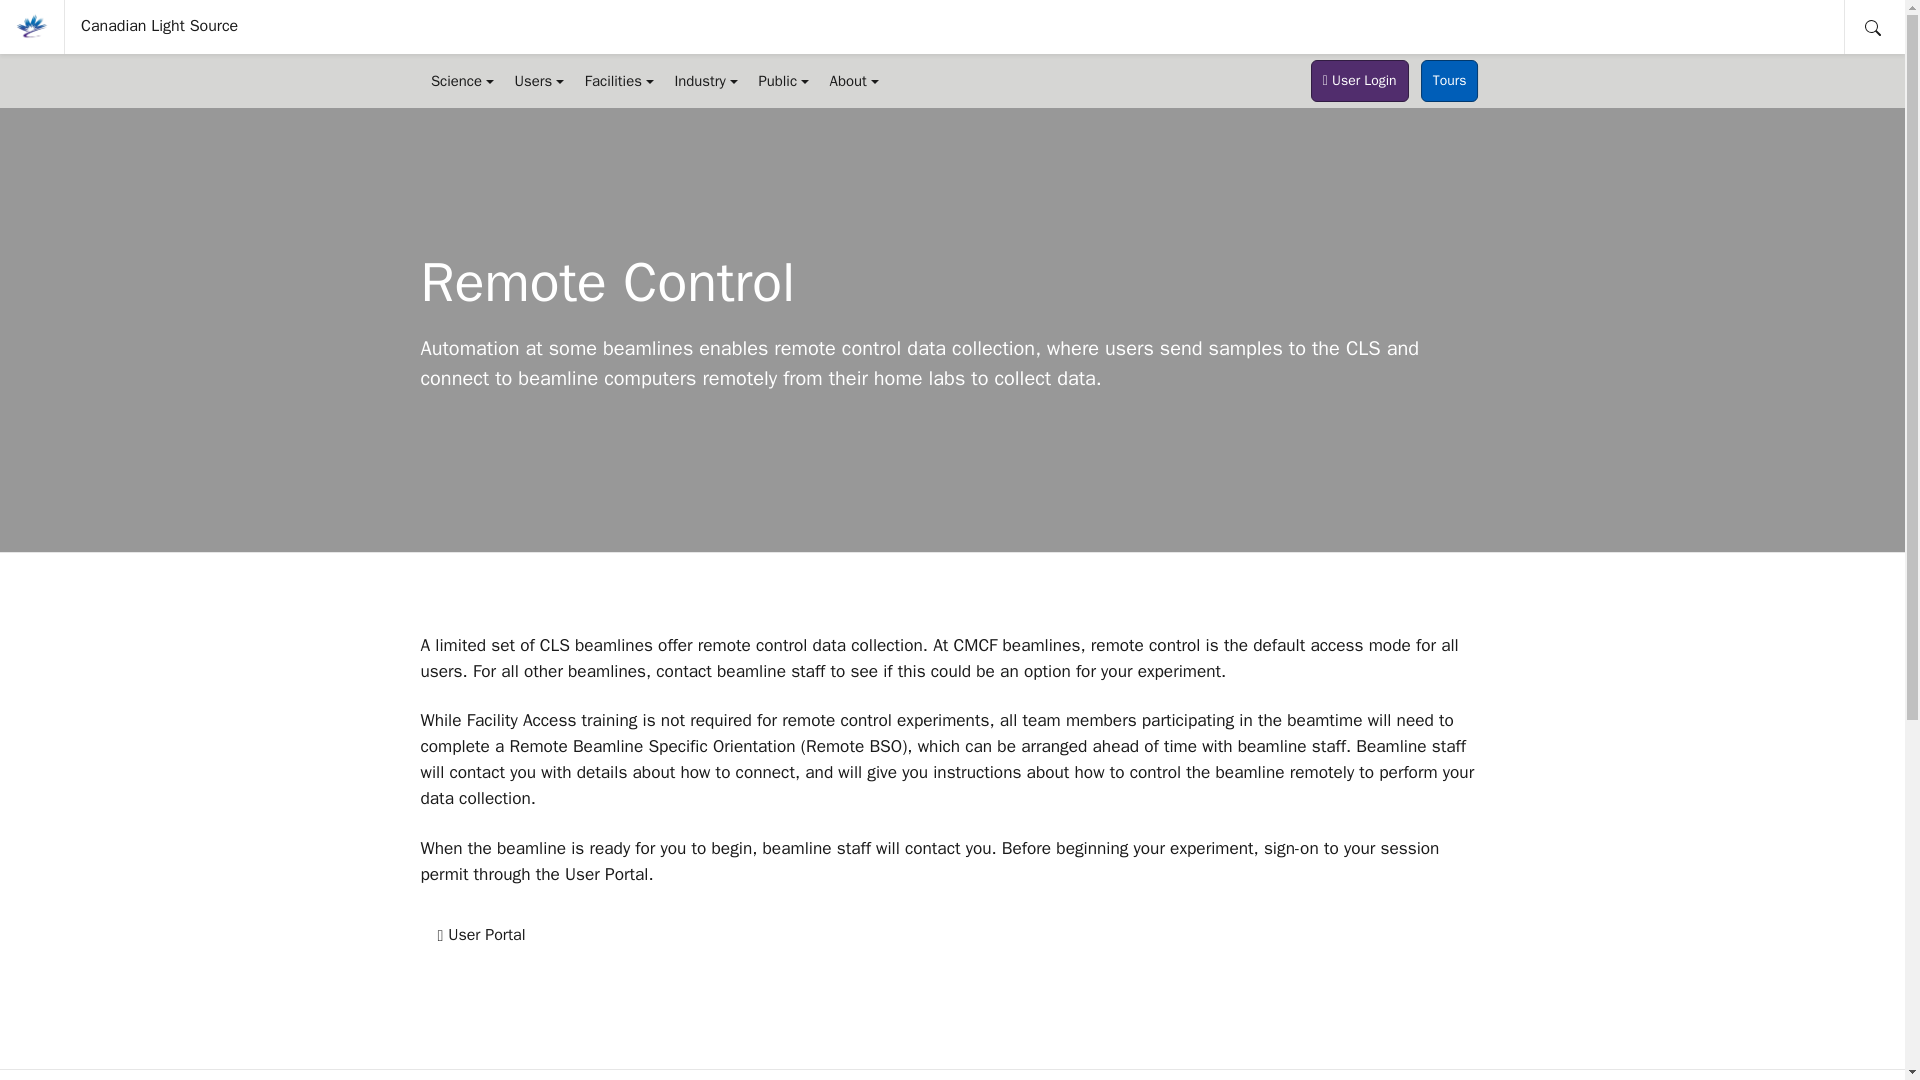 This screenshot has height=1080, width=1920. What do you see at coordinates (784, 81) in the screenshot?
I see `Public` at bounding box center [784, 81].